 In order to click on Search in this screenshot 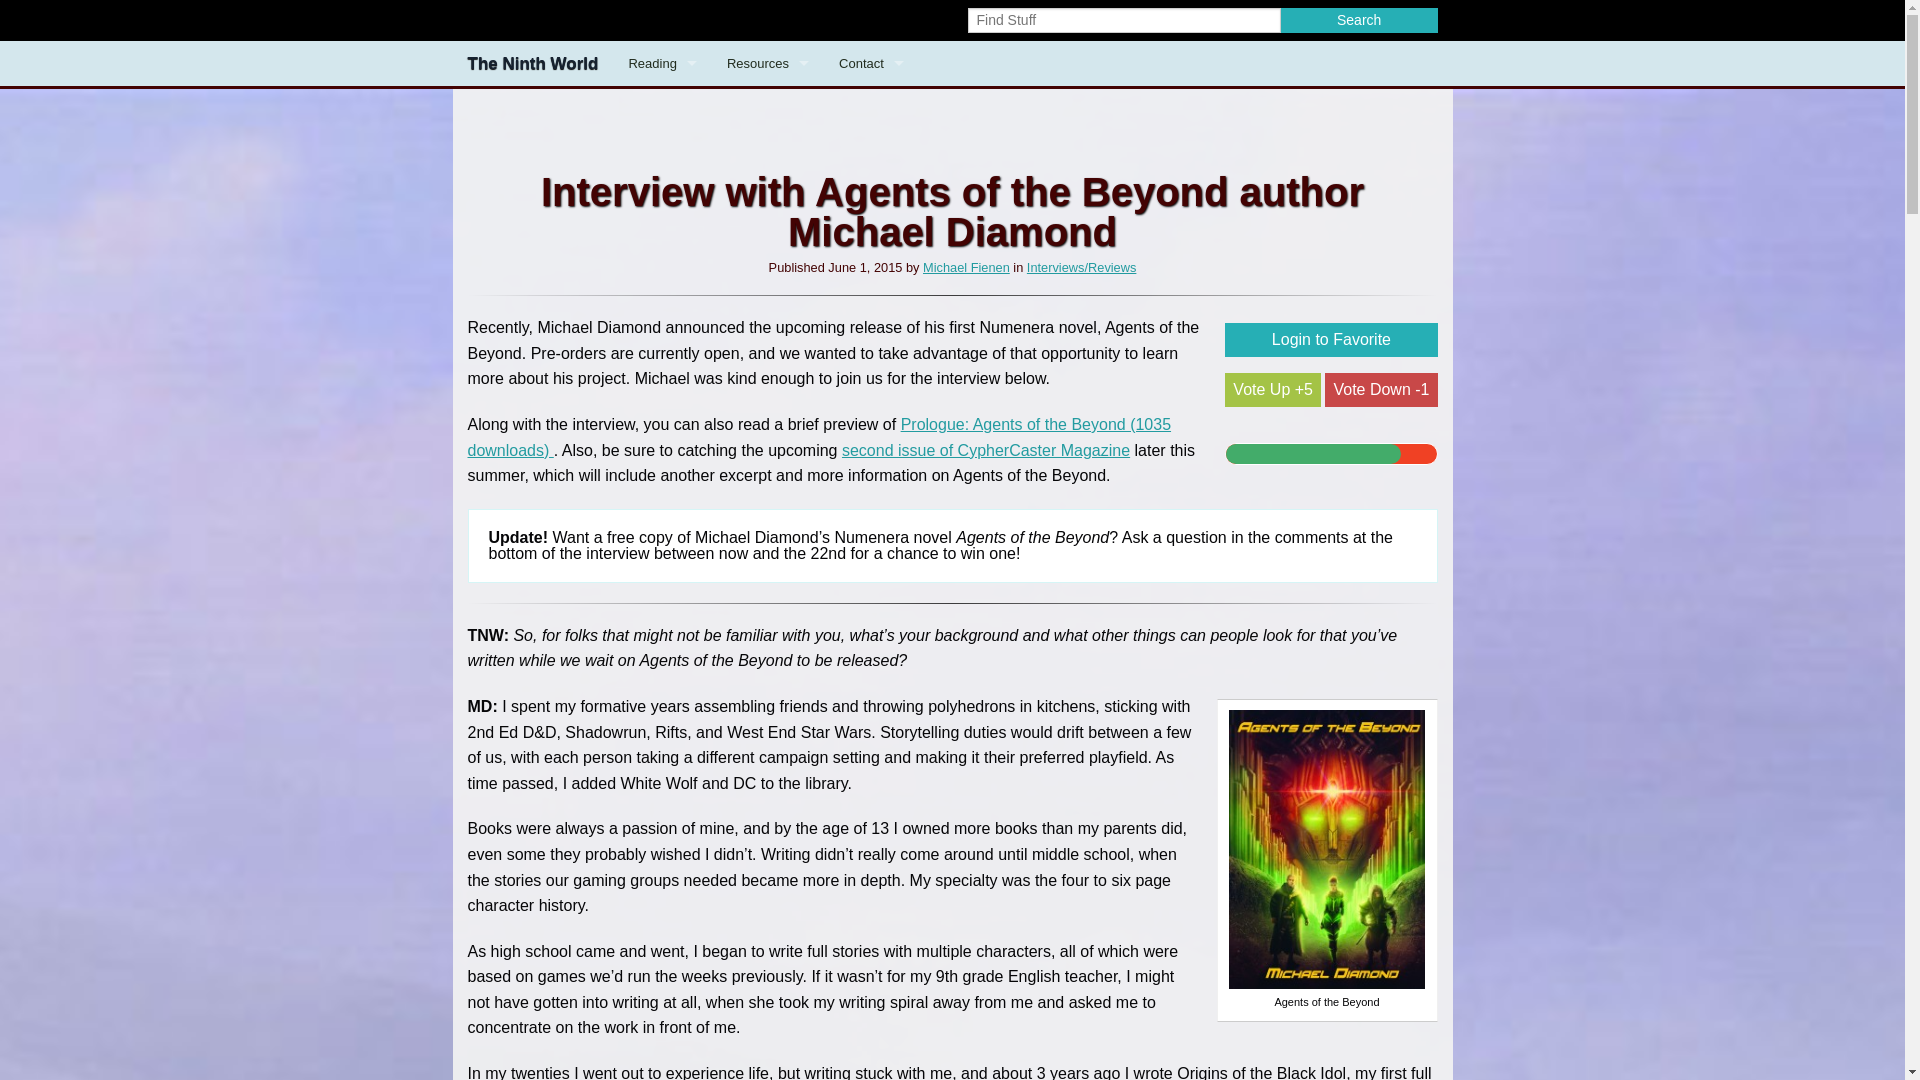, I will do `click(966, 268)`.